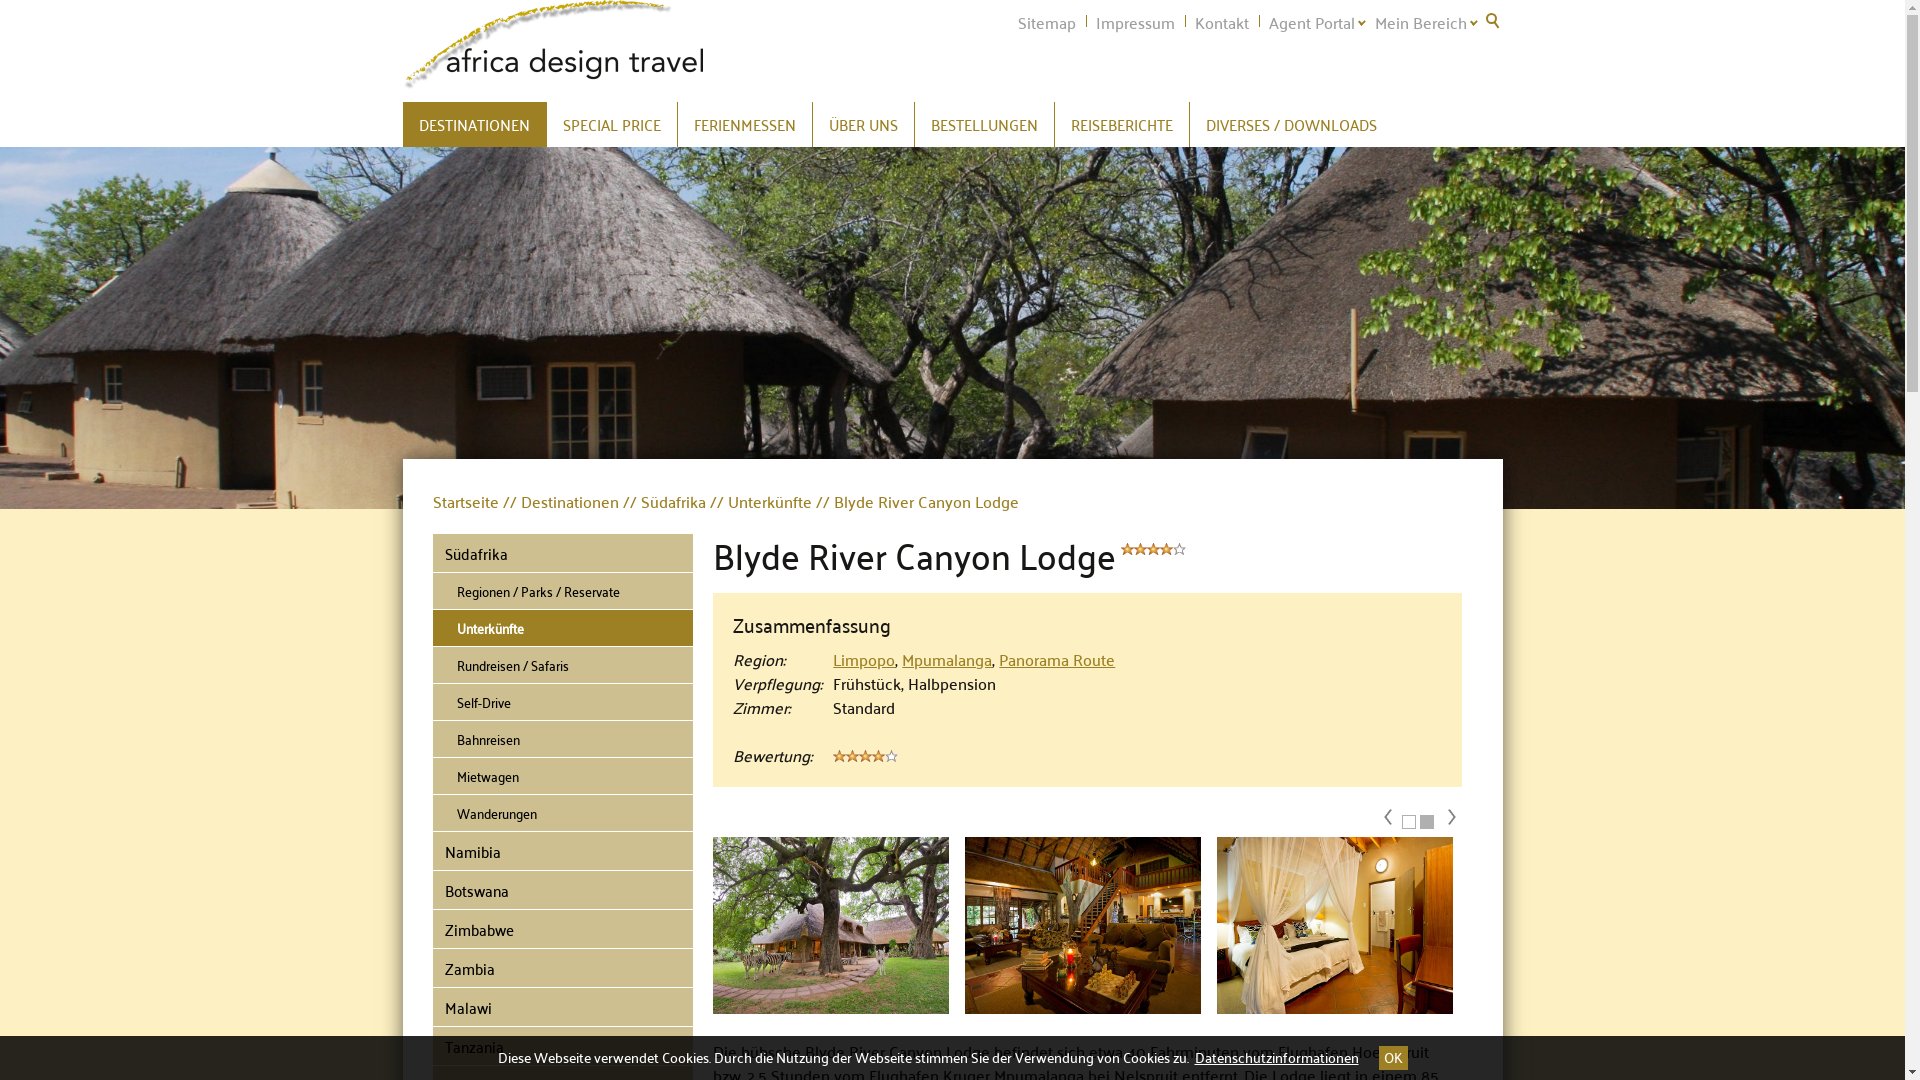  I want to click on DIVERSES / DOWNLOADS, so click(1292, 124).